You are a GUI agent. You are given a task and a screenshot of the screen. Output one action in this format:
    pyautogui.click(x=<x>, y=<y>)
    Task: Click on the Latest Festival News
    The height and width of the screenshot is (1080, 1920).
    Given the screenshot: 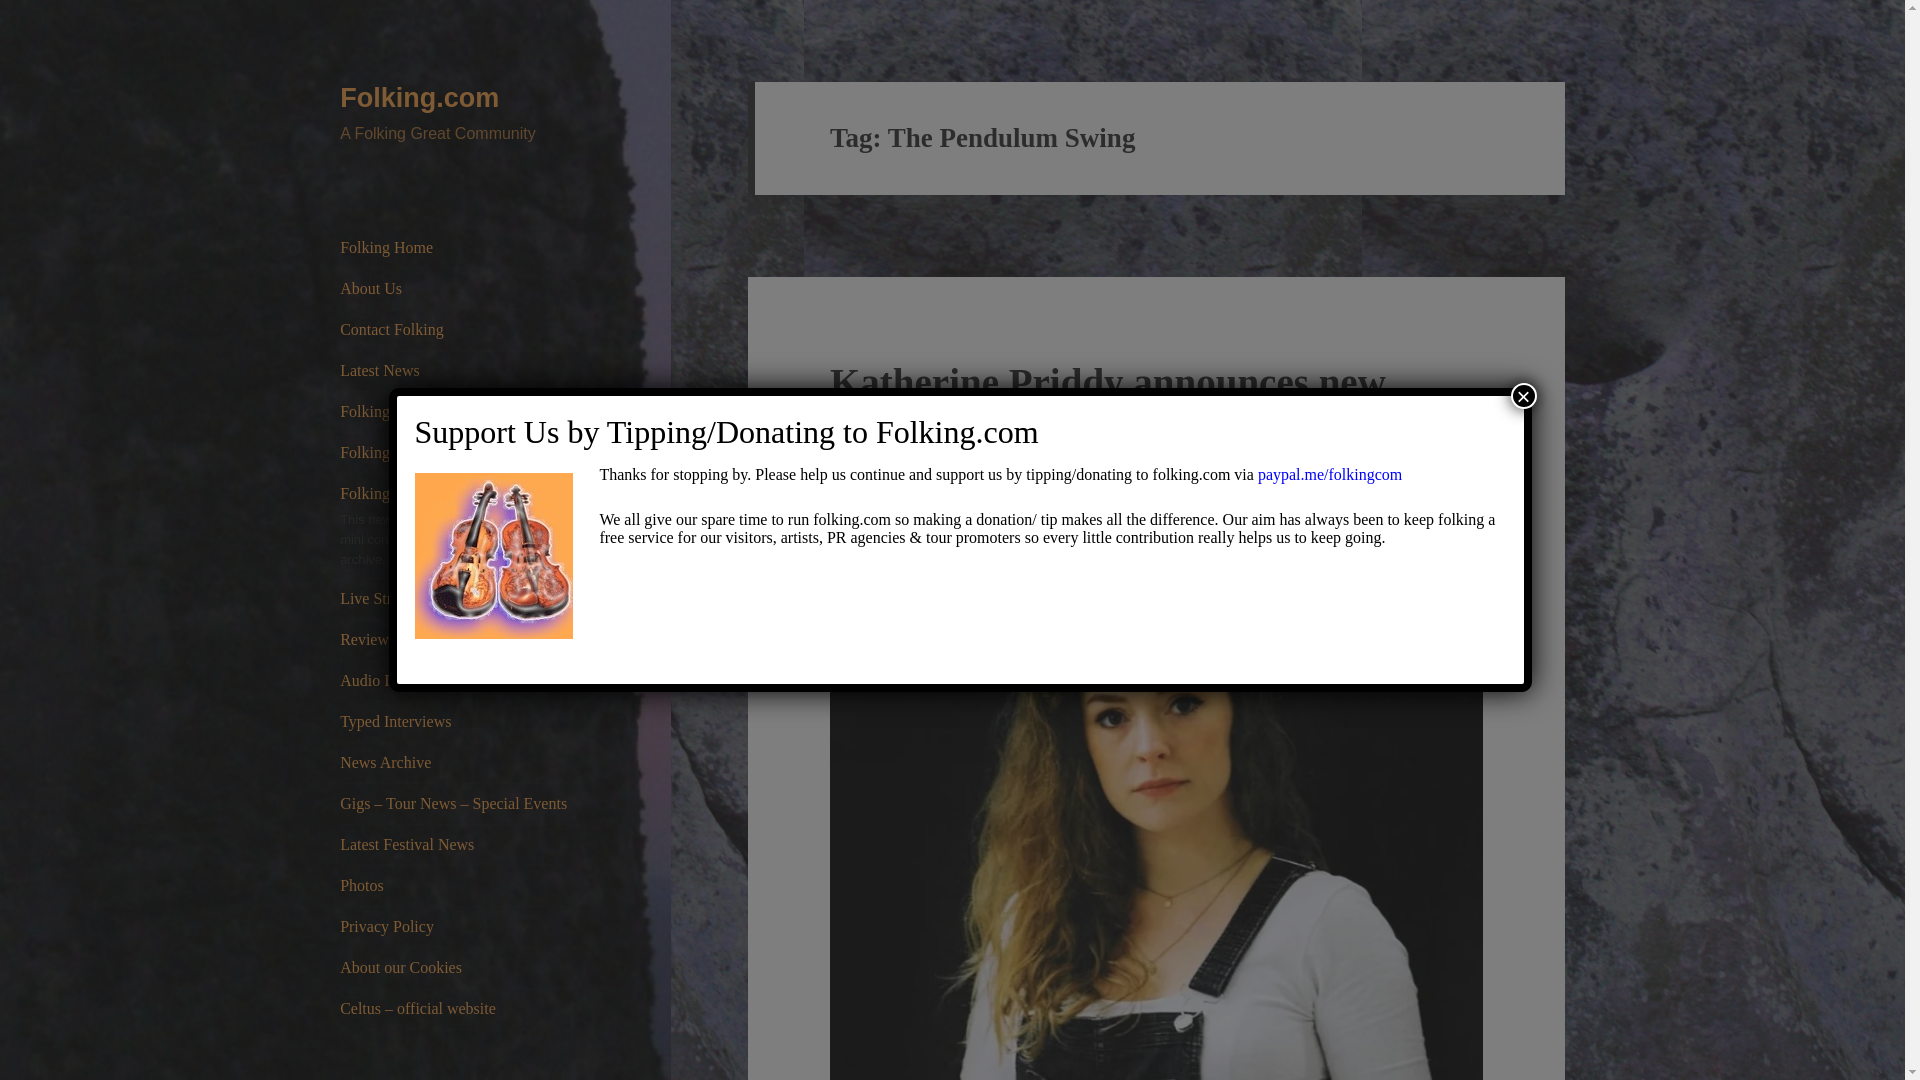 What is the action you would take?
    pyautogui.click(x=462, y=845)
    